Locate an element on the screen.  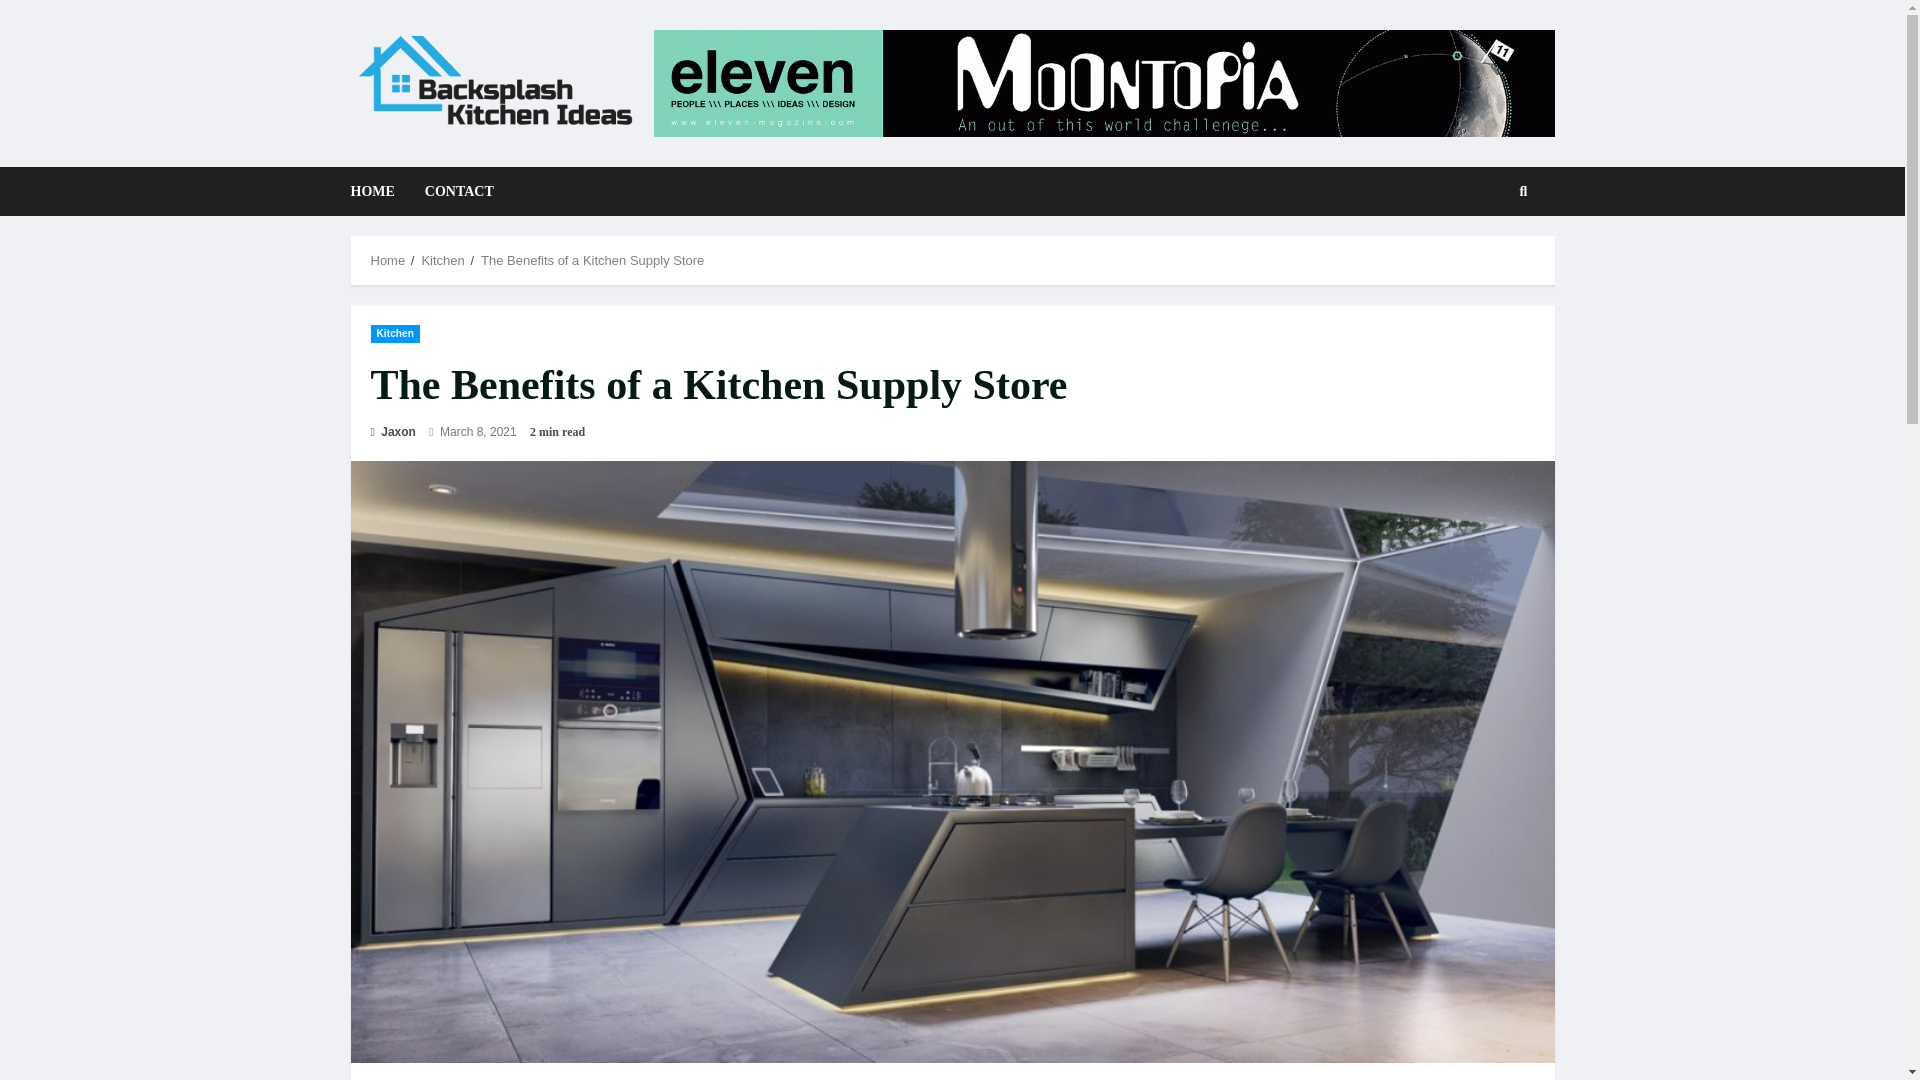
The Benefits of a Kitchen Supply Store is located at coordinates (592, 260).